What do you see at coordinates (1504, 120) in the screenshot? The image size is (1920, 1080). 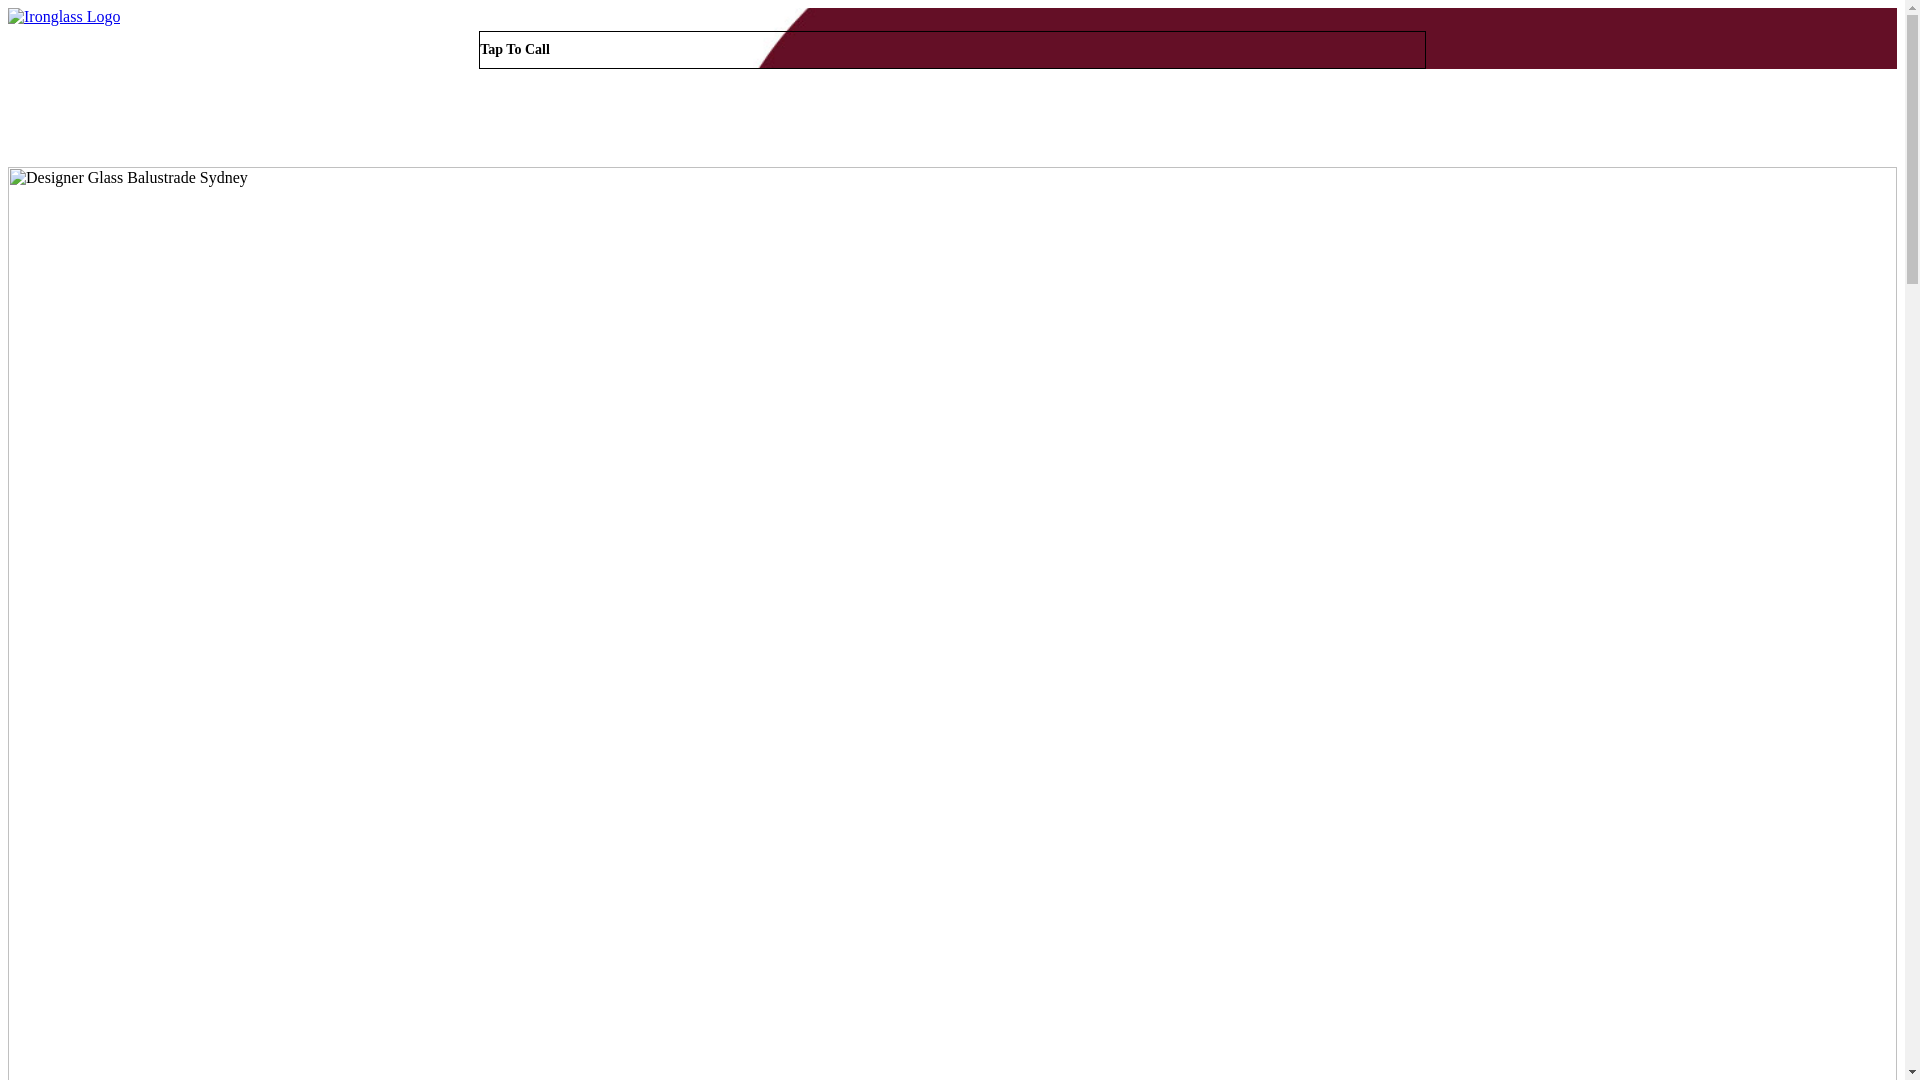 I see `Home` at bounding box center [1504, 120].